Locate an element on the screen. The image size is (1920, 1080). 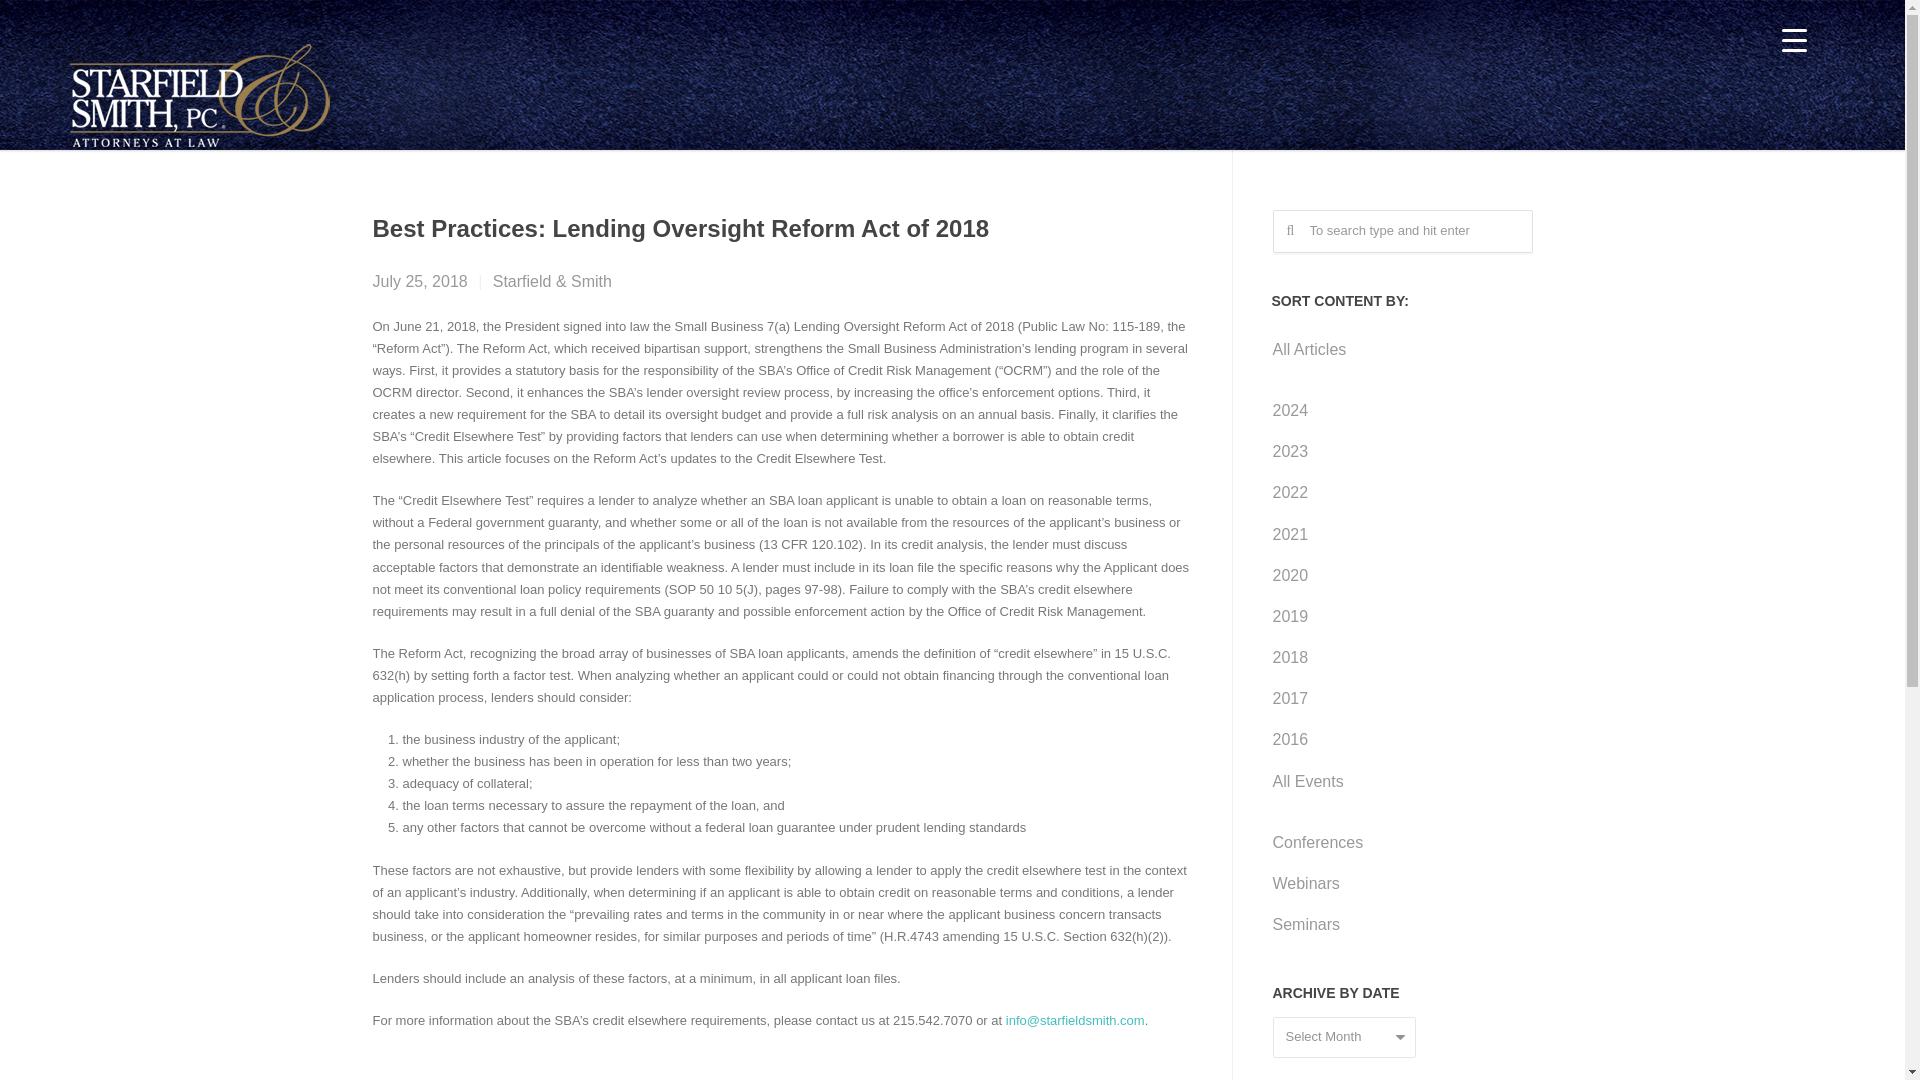
LinkedIn is located at coordinates (568, 1076).